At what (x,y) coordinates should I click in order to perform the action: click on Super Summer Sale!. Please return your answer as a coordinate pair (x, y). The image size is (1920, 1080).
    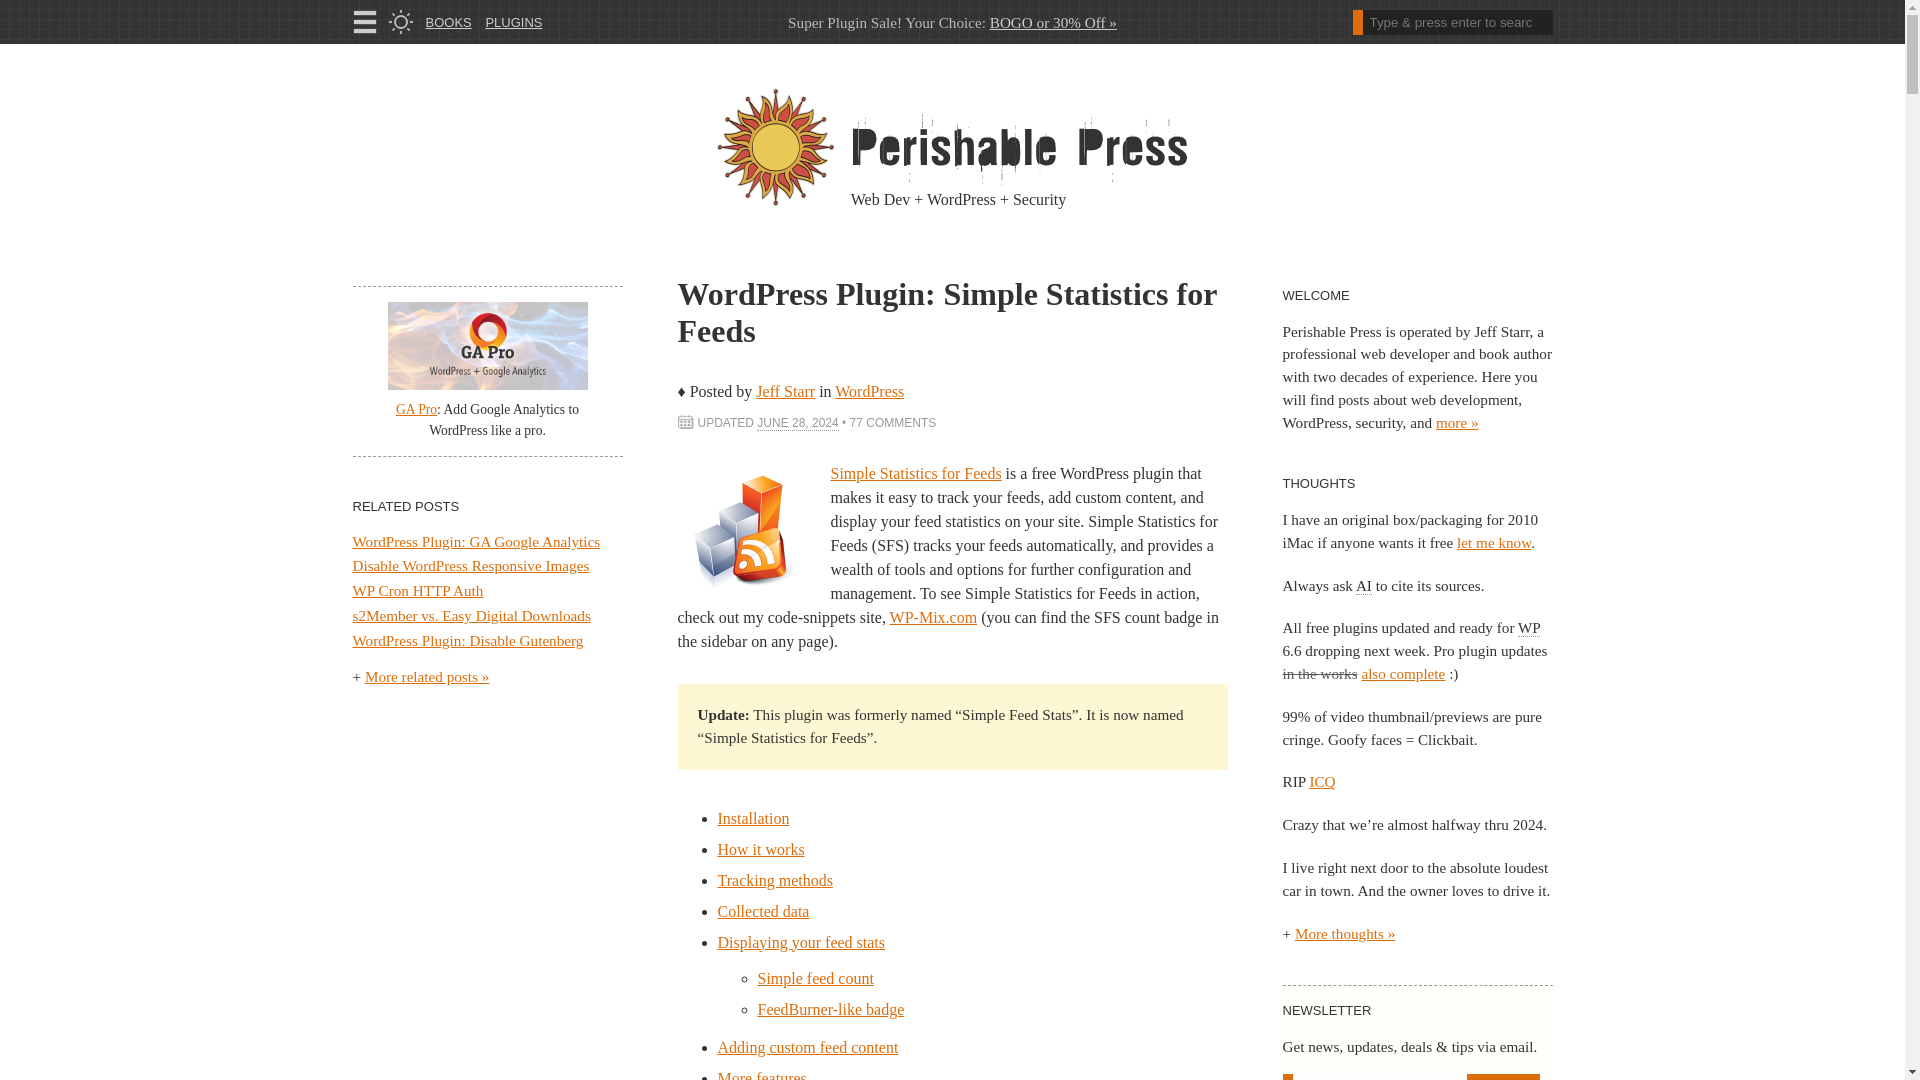
    Looking at the image, I should click on (1054, 22).